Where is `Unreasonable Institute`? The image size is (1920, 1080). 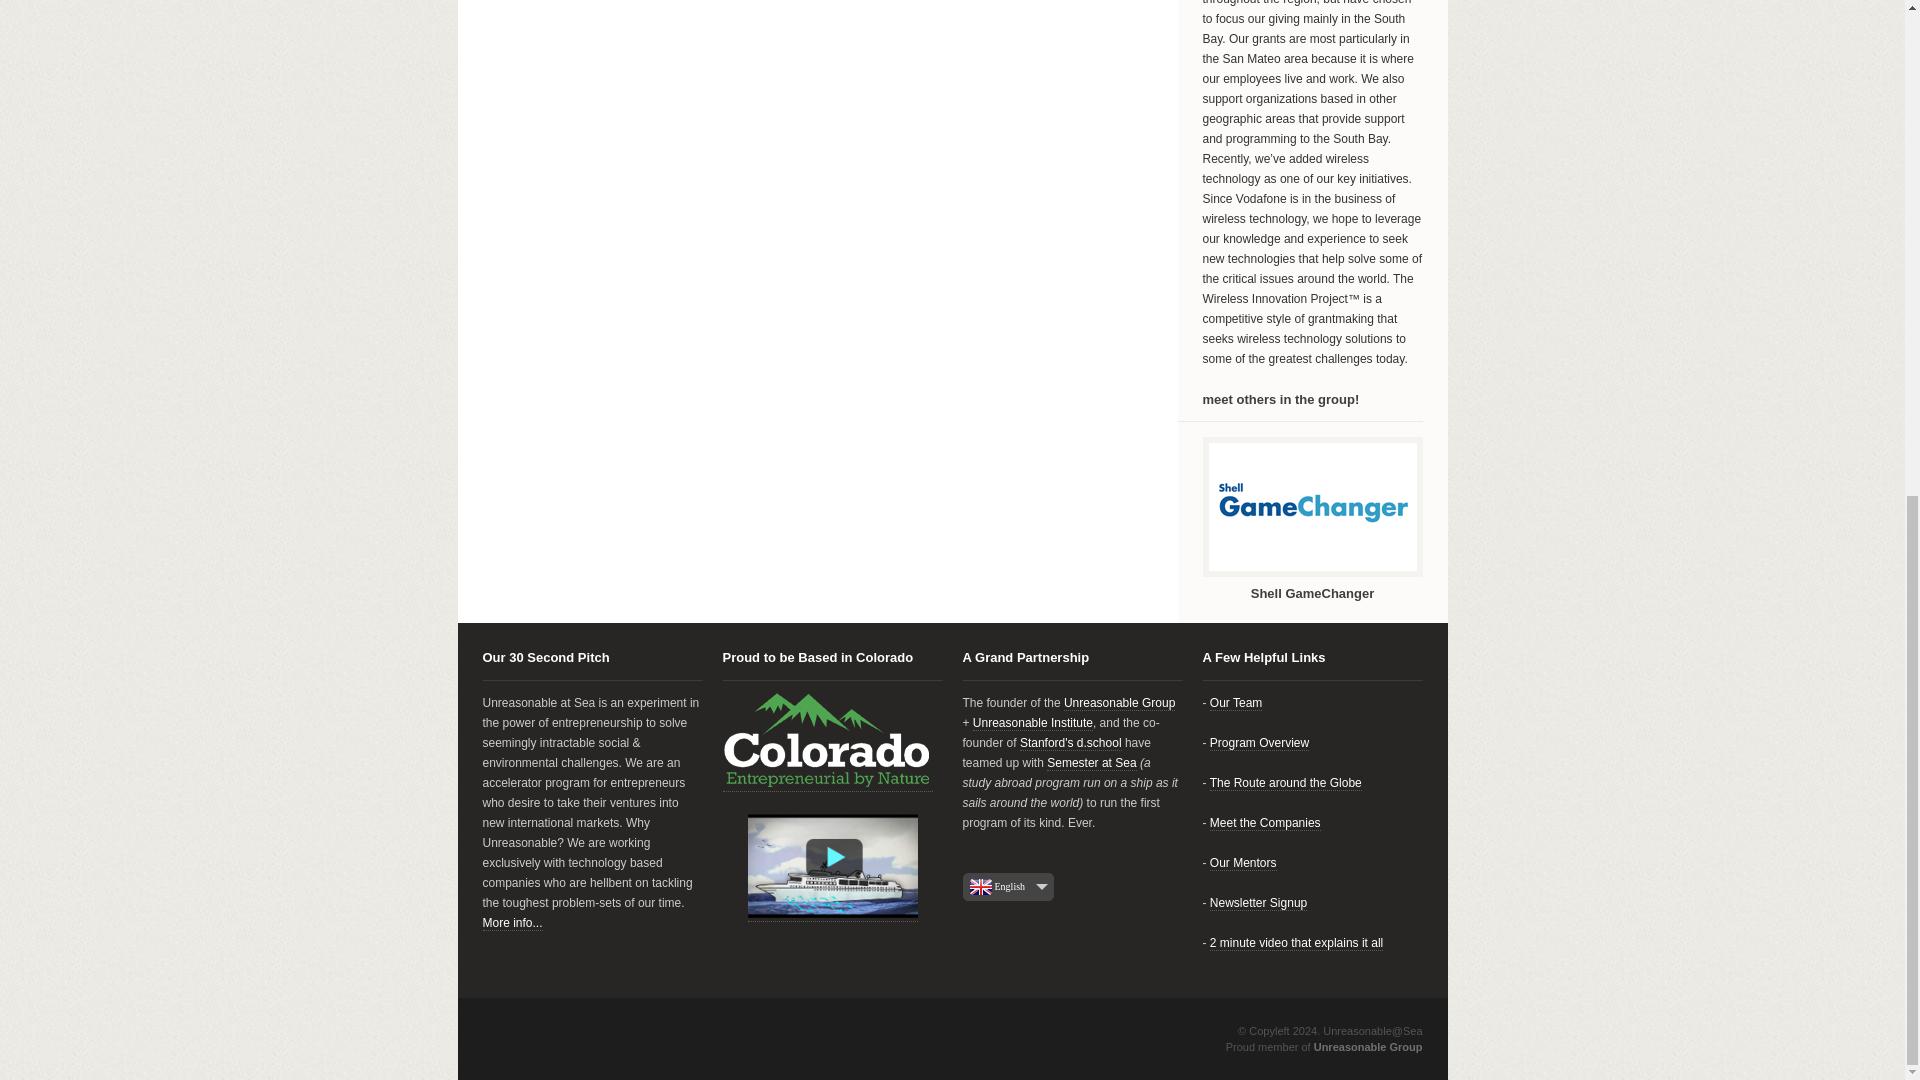
Unreasonable Institute is located at coordinates (1032, 724).